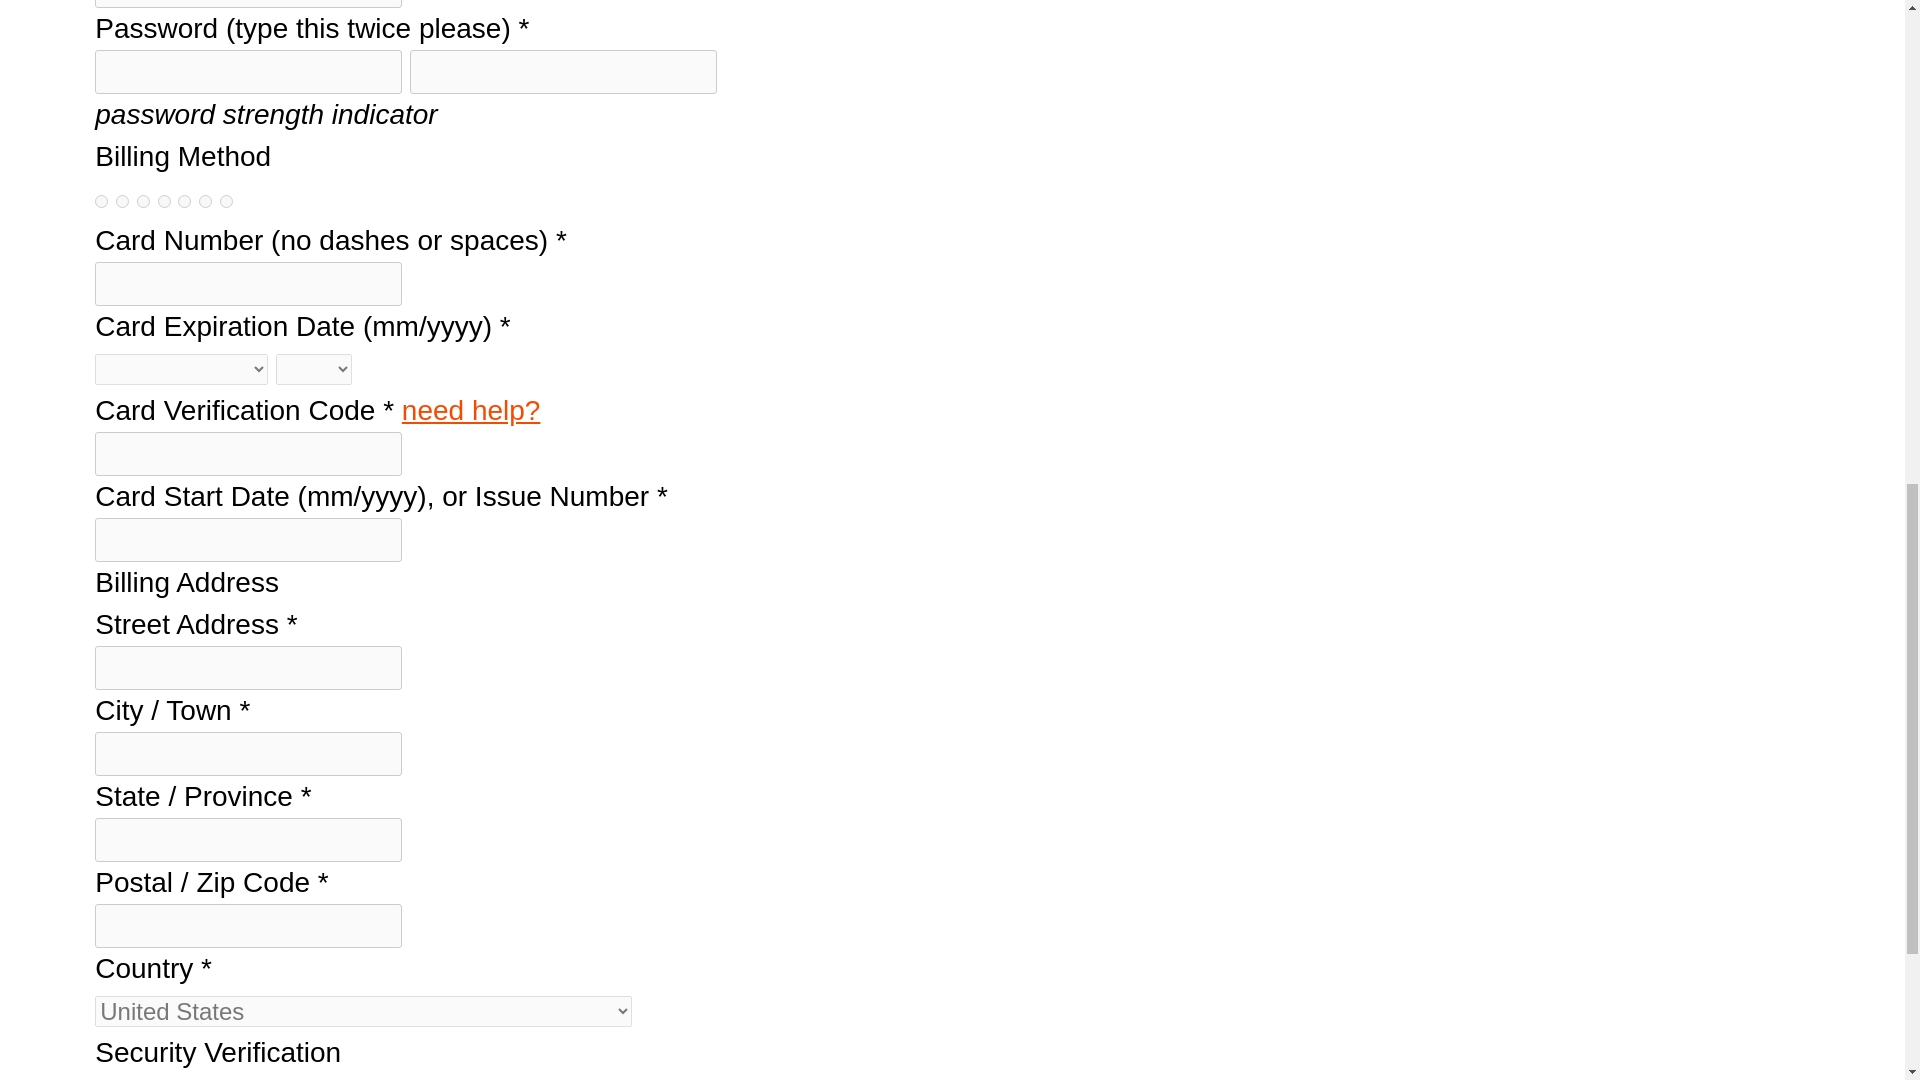 Image resolution: width=1920 pixels, height=1080 pixels. What do you see at coordinates (205, 202) in the screenshot?
I see `Maestro` at bounding box center [205, 202].